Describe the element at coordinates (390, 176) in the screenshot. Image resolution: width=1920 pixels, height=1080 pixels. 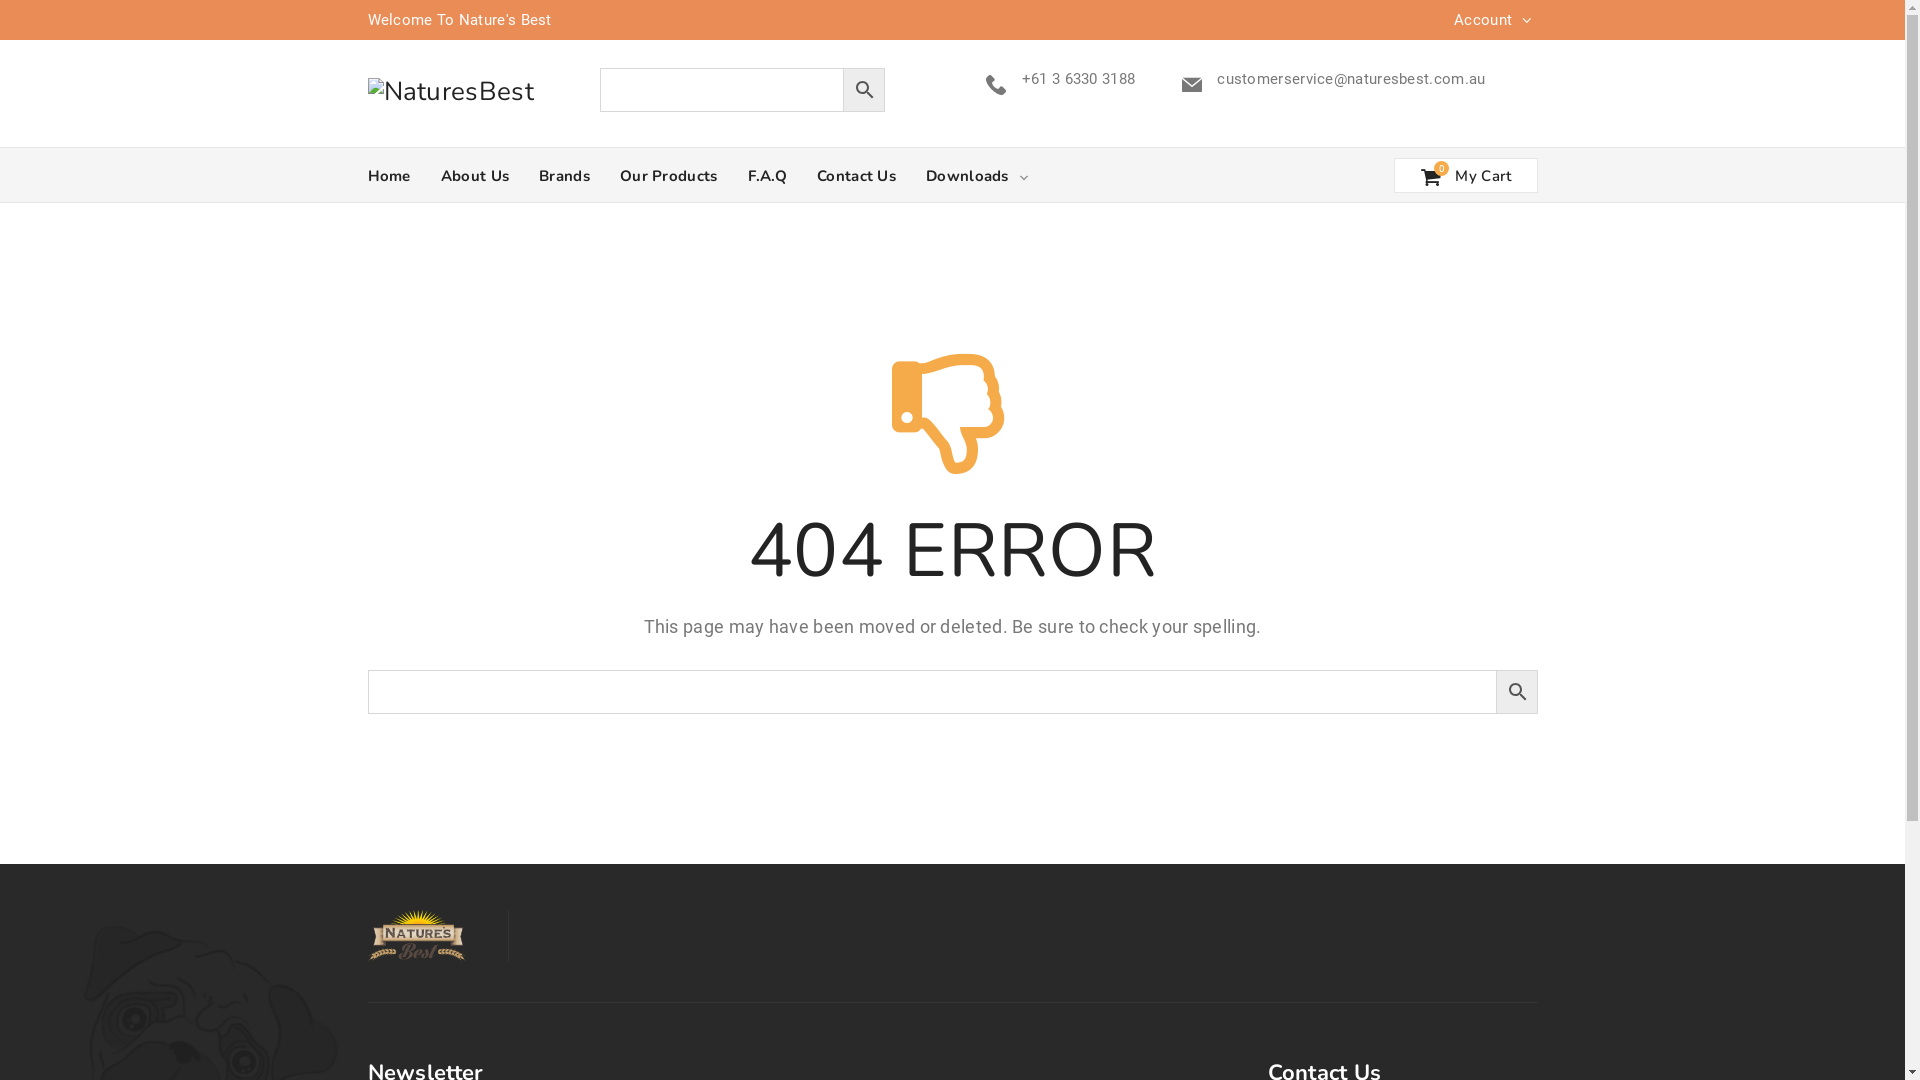
I see `Home` at that location.